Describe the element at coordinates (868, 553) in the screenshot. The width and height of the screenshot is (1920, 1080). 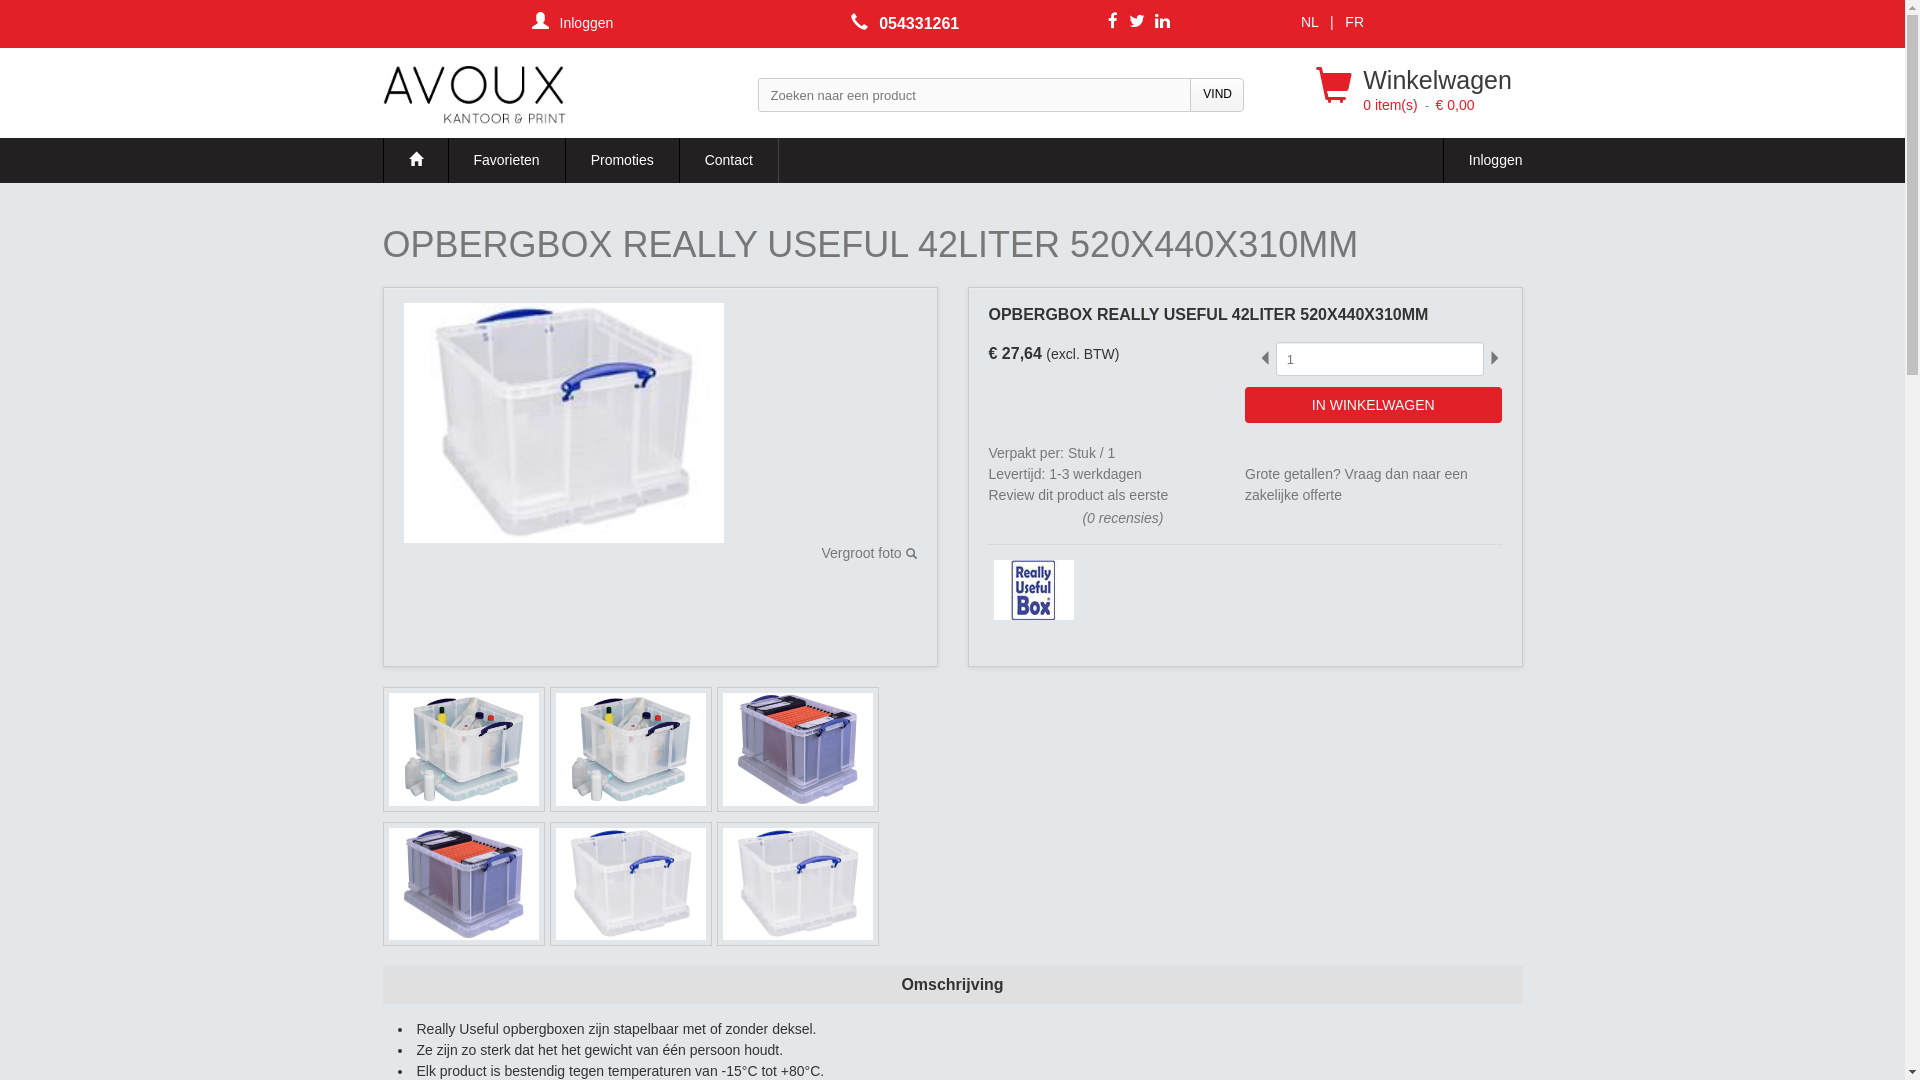
I see `Vergroot foto` at that location.